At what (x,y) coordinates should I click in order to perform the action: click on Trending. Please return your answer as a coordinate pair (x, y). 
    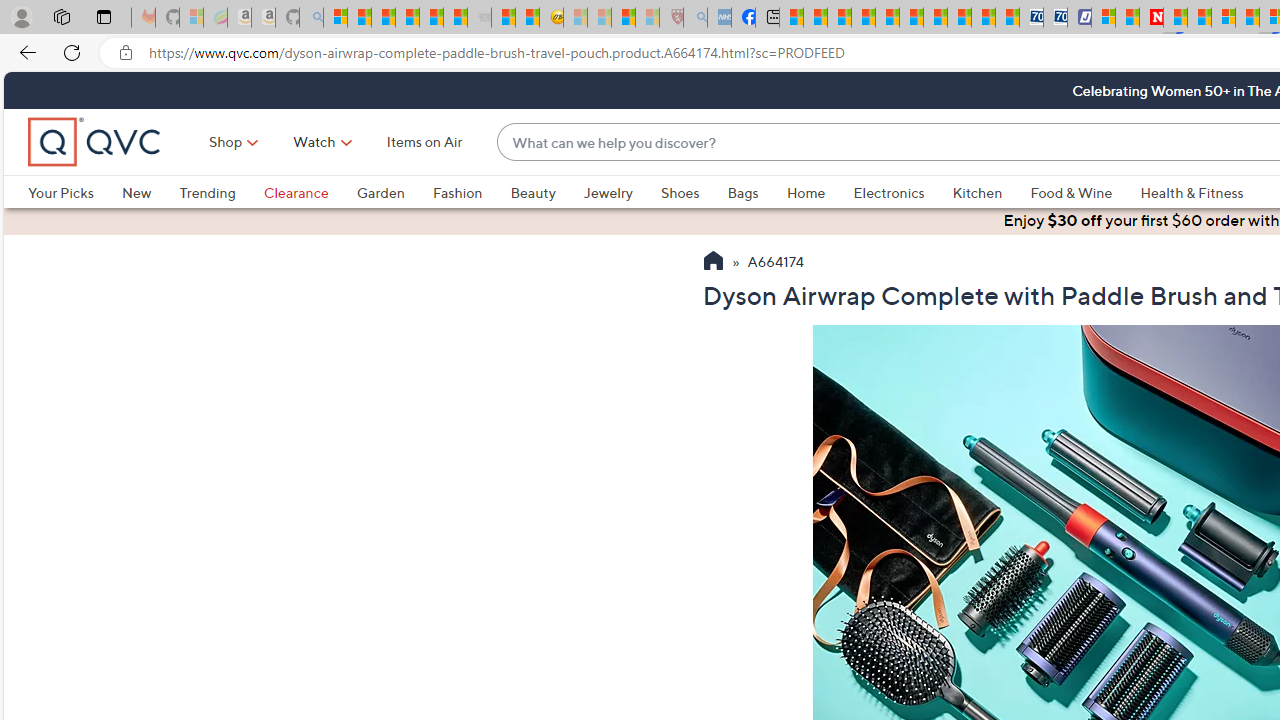
    Looking at the image, I should click on (221, 192).